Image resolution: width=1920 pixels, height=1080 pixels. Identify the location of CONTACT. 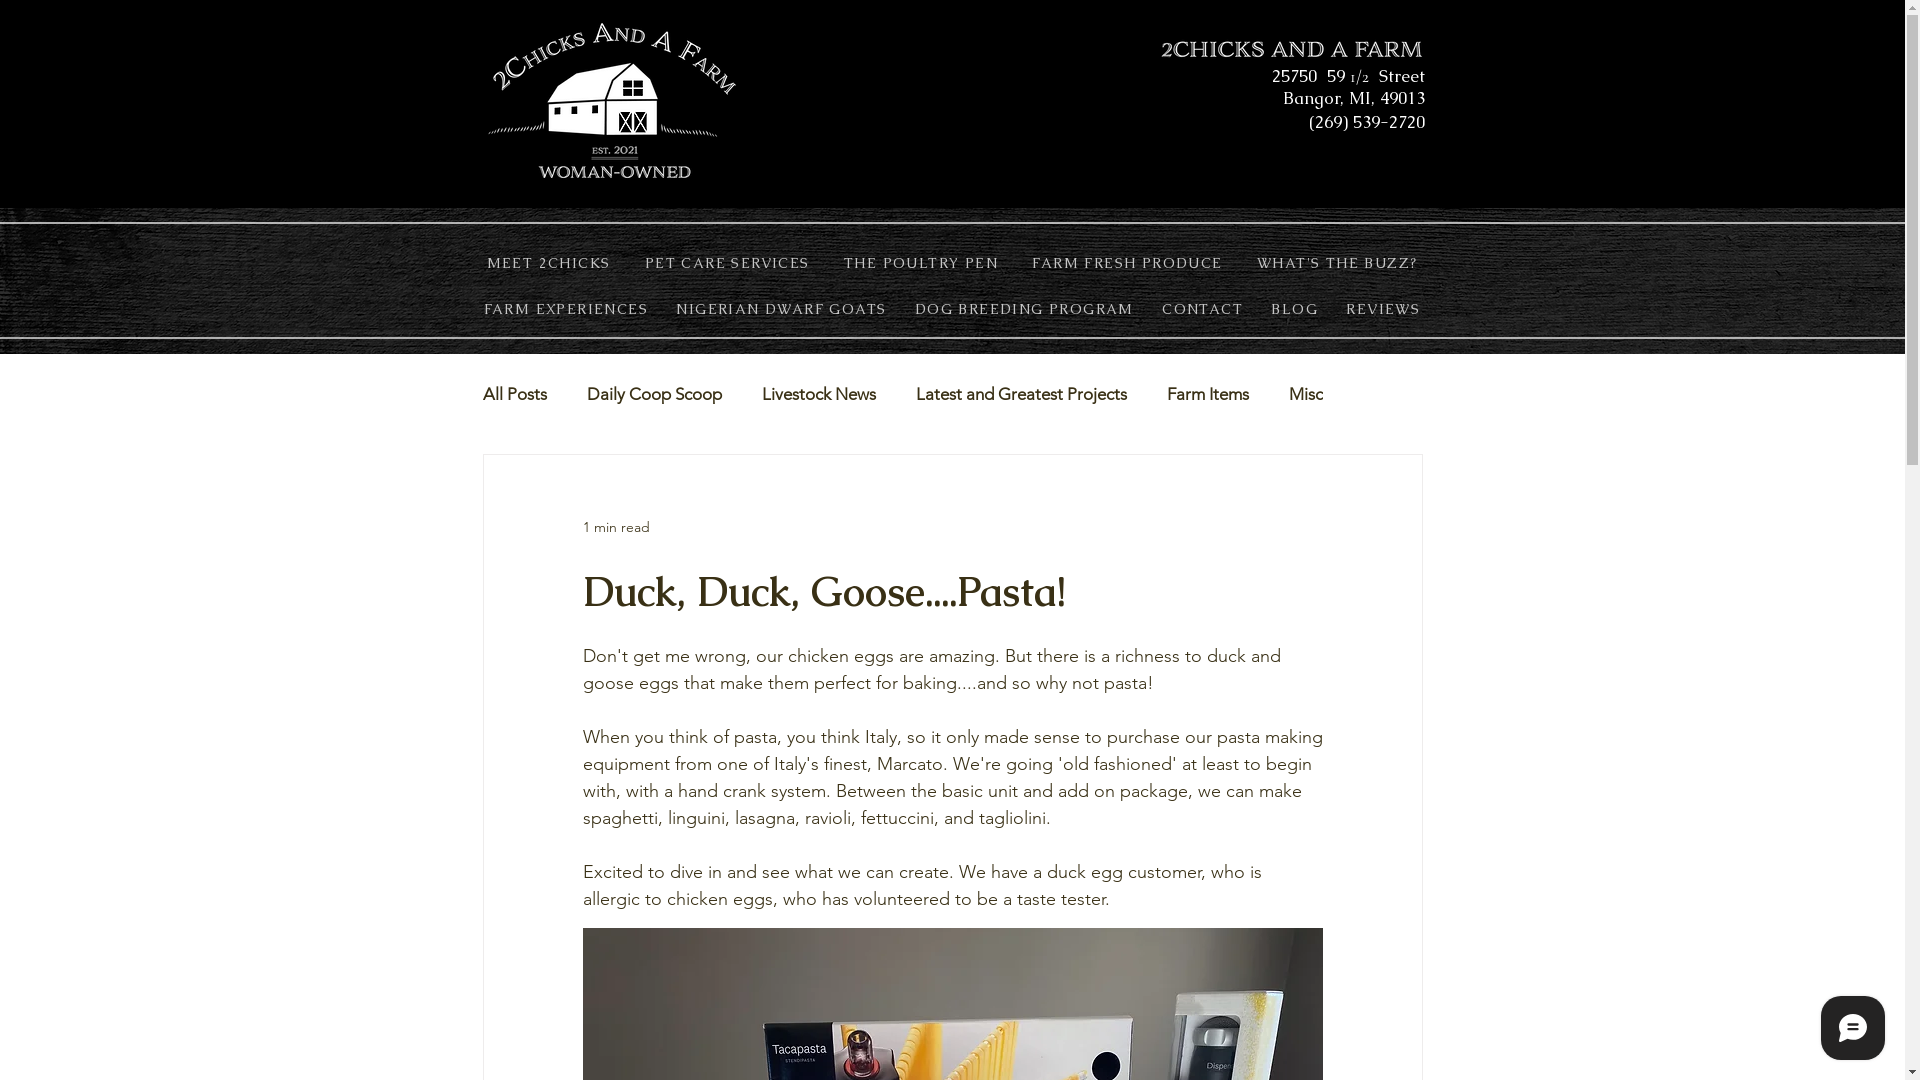
(1202, 309).